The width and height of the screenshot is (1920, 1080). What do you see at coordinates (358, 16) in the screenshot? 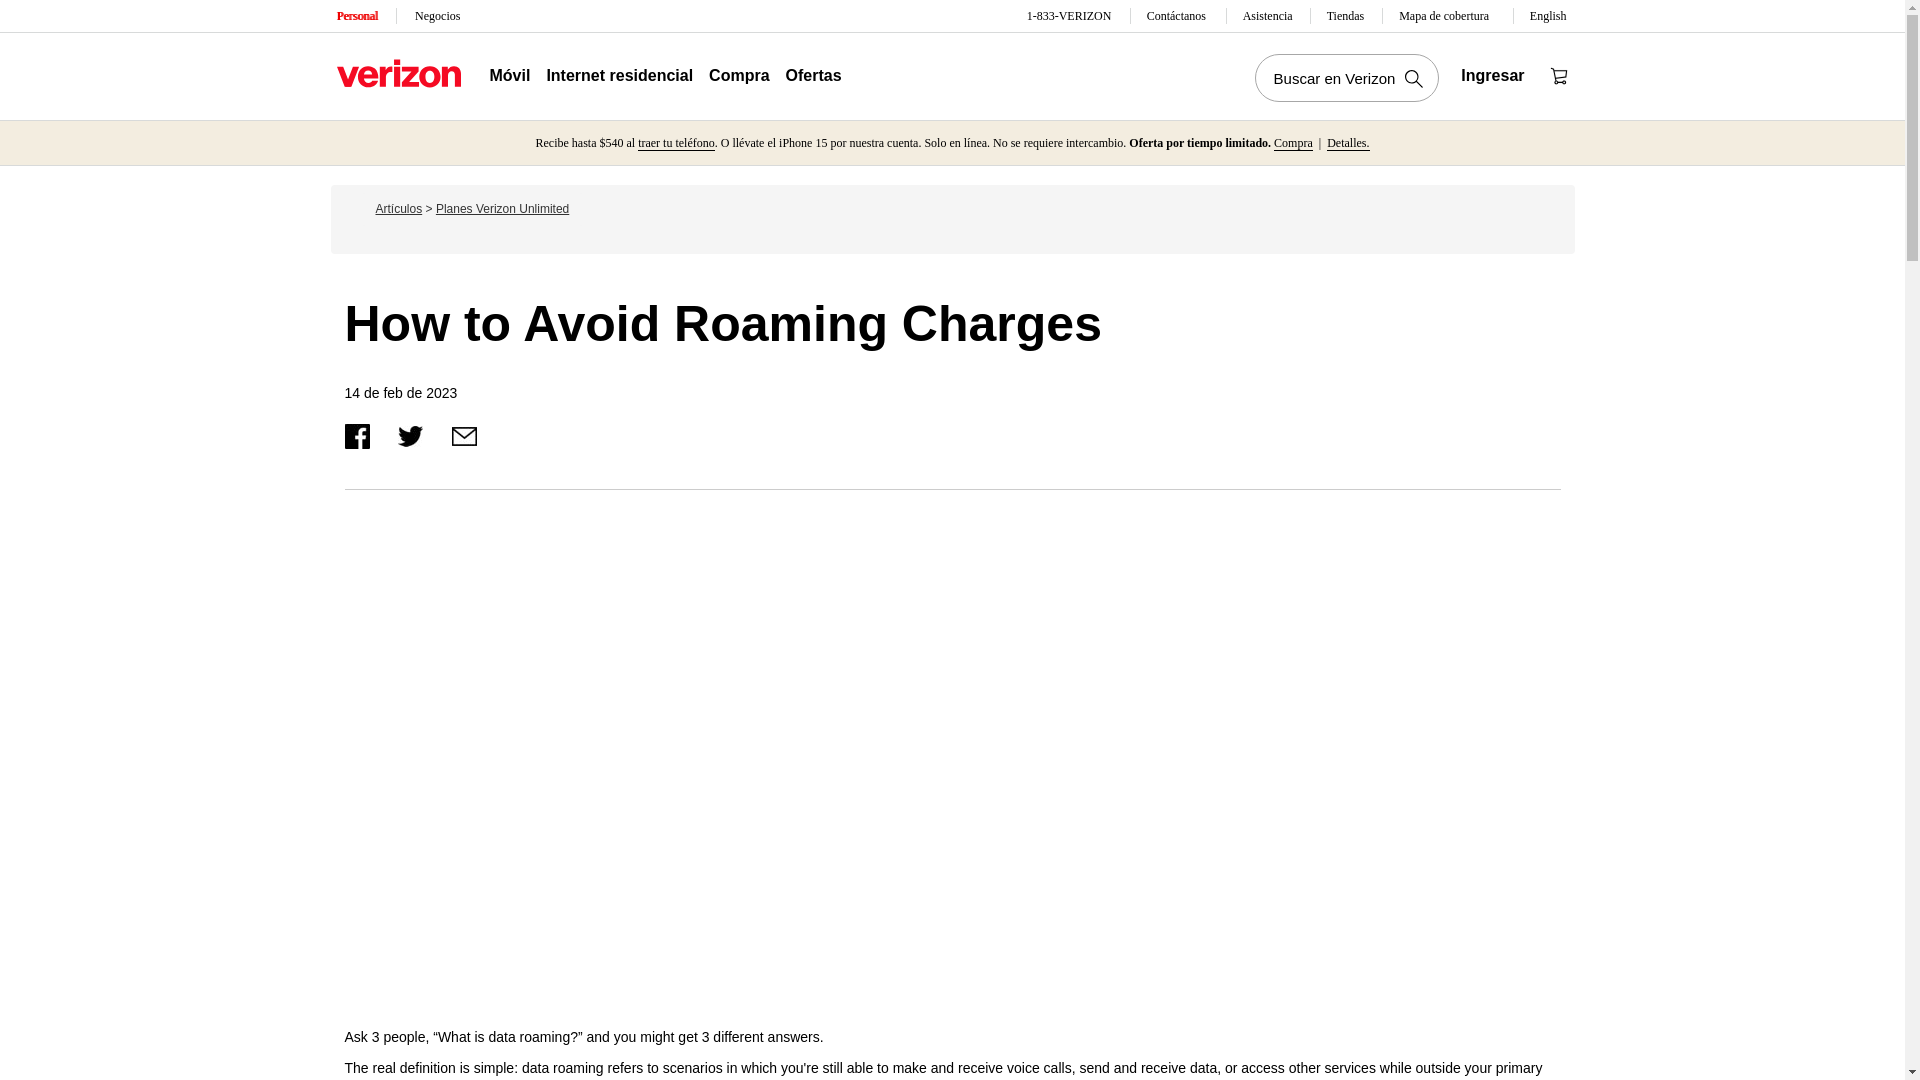
I see `Personal` at bounding box center [358, 16].